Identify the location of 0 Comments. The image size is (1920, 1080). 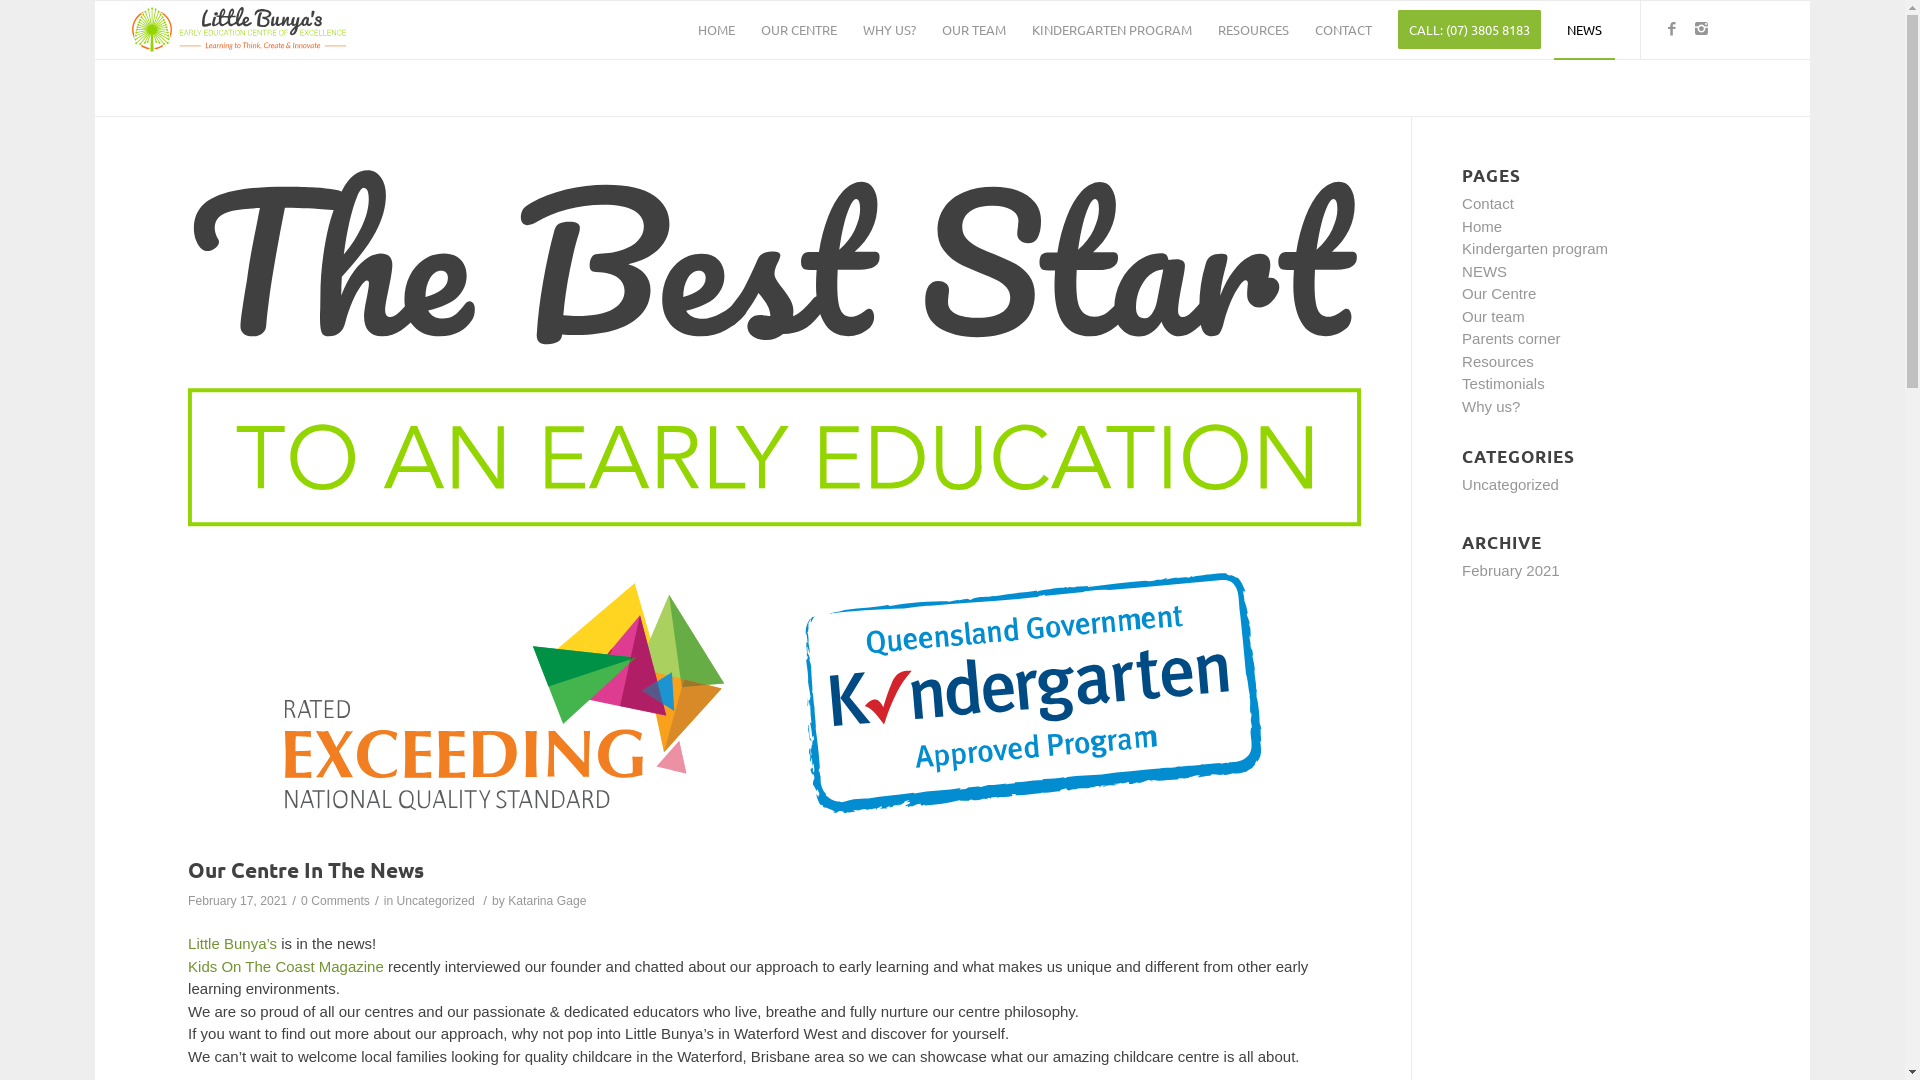
(336, 900).